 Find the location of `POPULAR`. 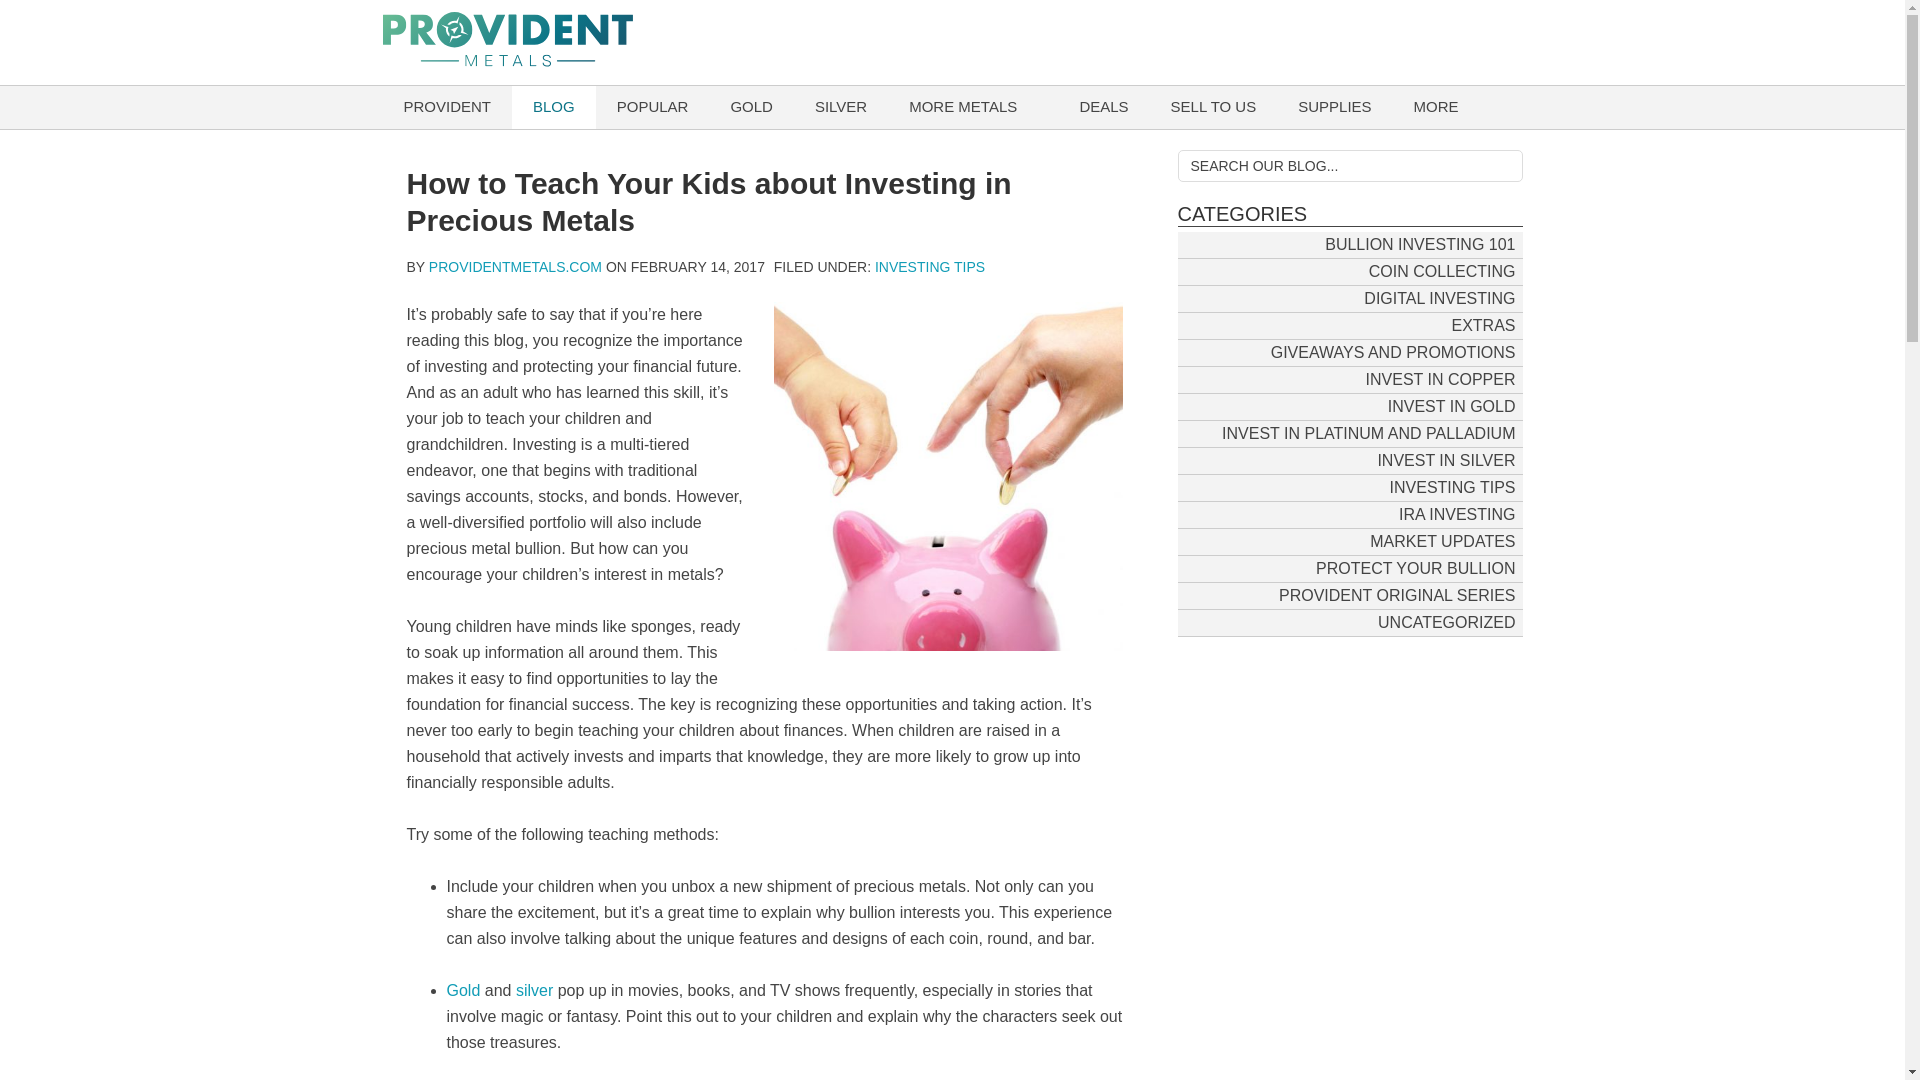

POPULAR is located at coordinates (652, 107).